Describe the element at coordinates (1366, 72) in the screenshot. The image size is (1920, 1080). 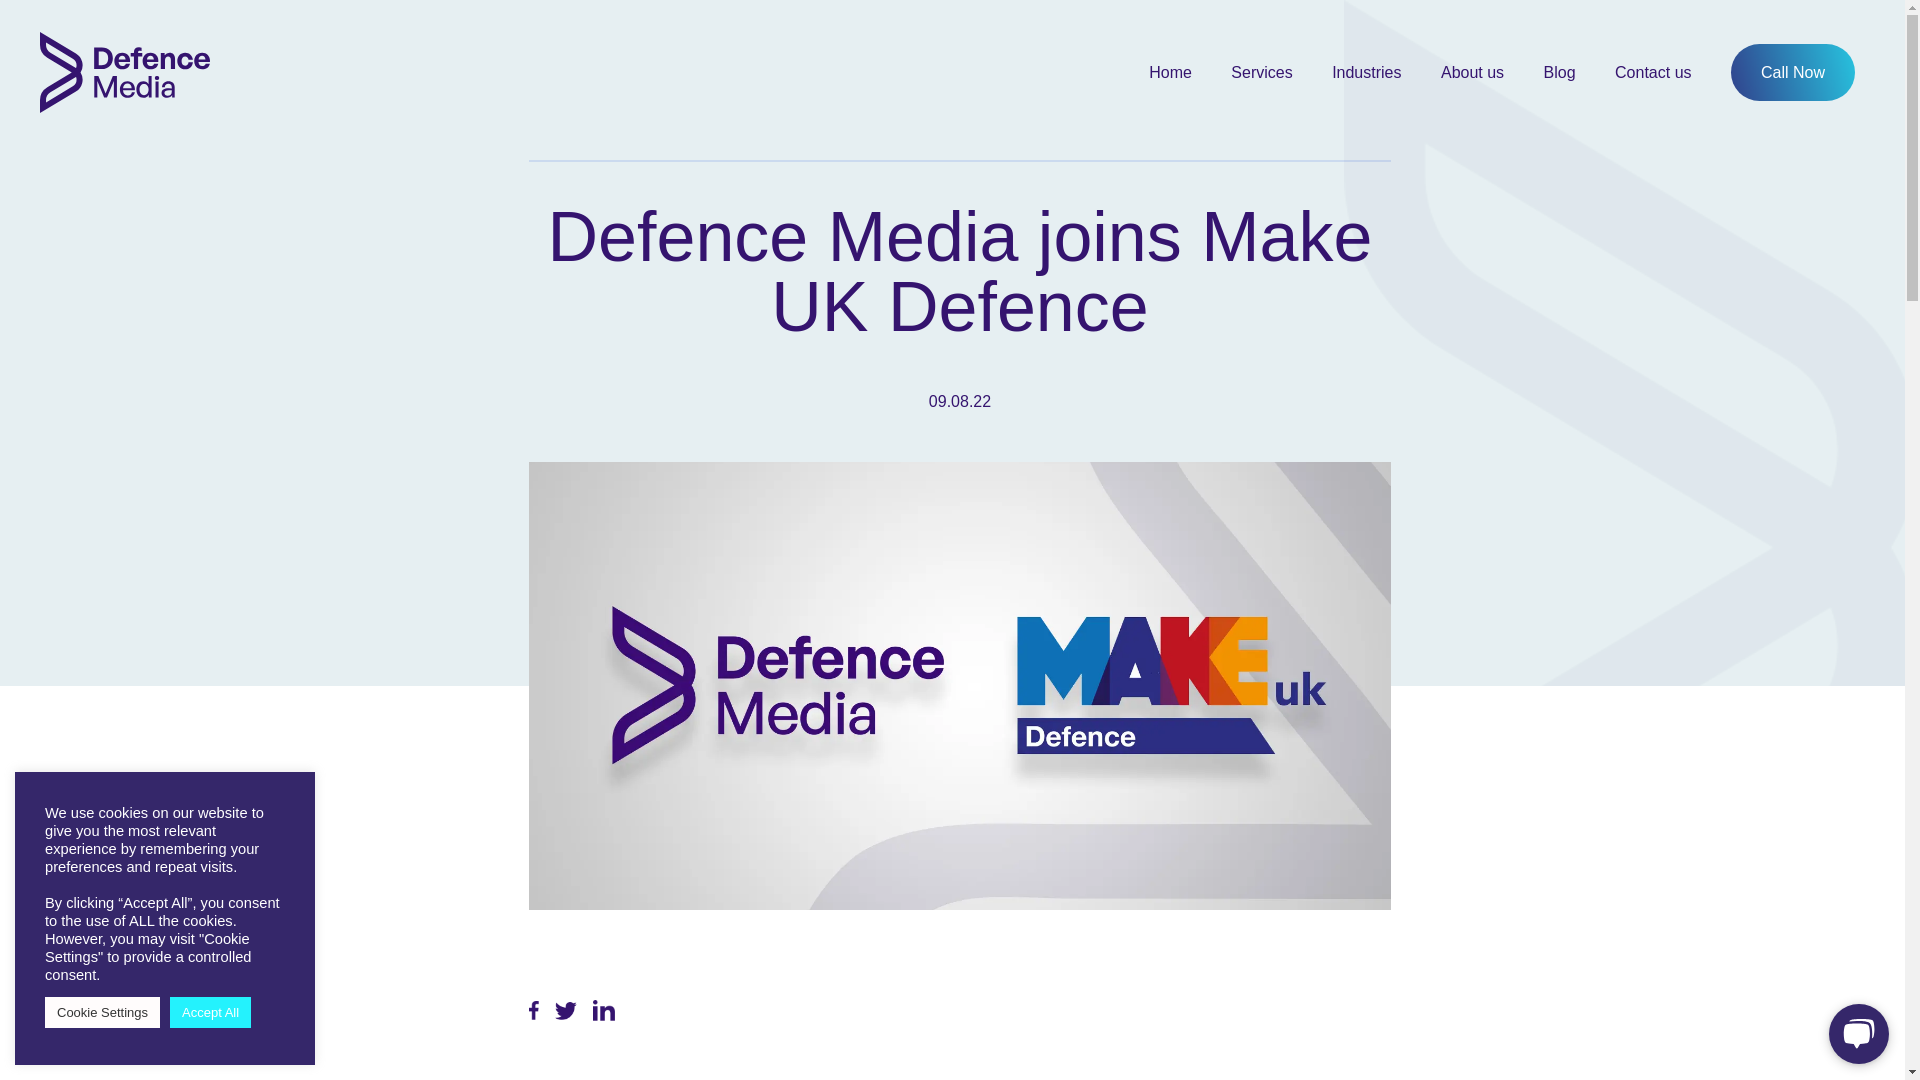
I see `Industries` at that location.